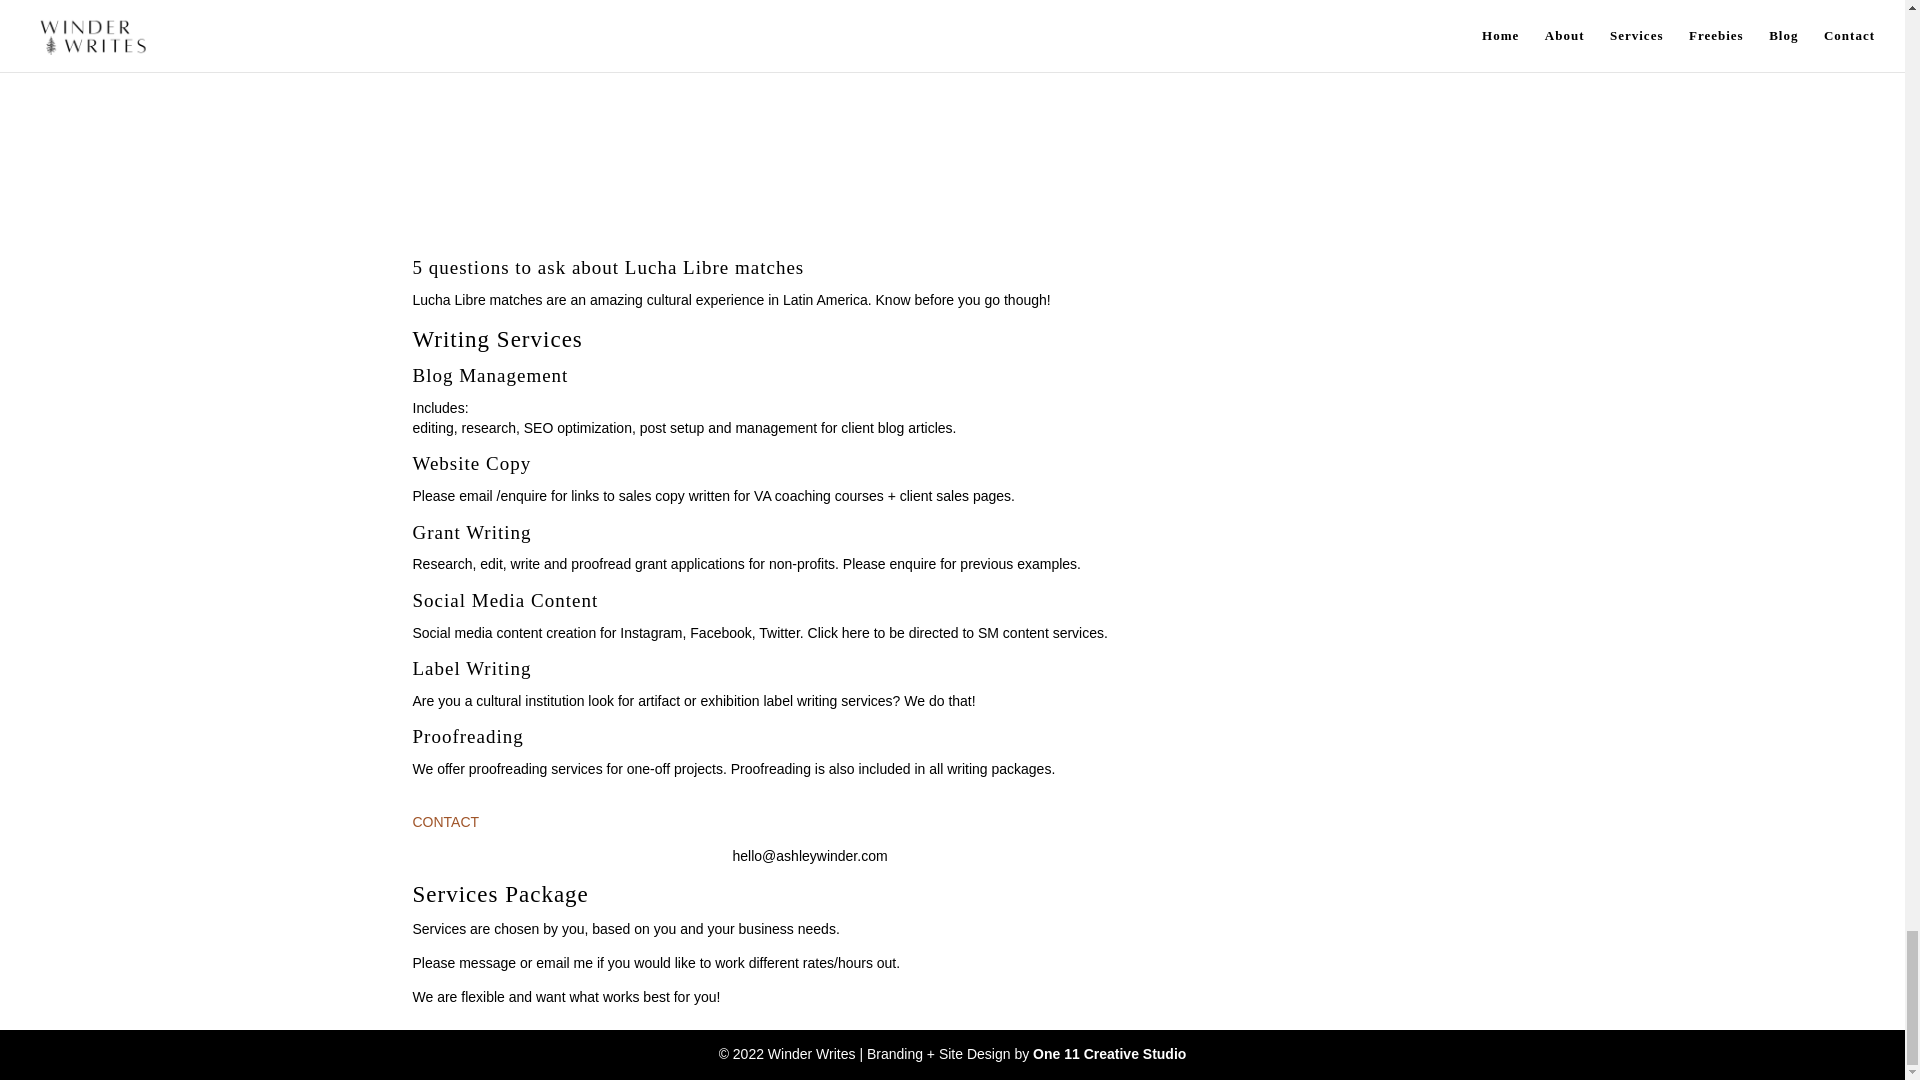 The image size is (1920, 1080). Describe the element at coordinates (608, 267) in the screenshot. I see `5 questions to ask about Lucha Libre matches` at that location.